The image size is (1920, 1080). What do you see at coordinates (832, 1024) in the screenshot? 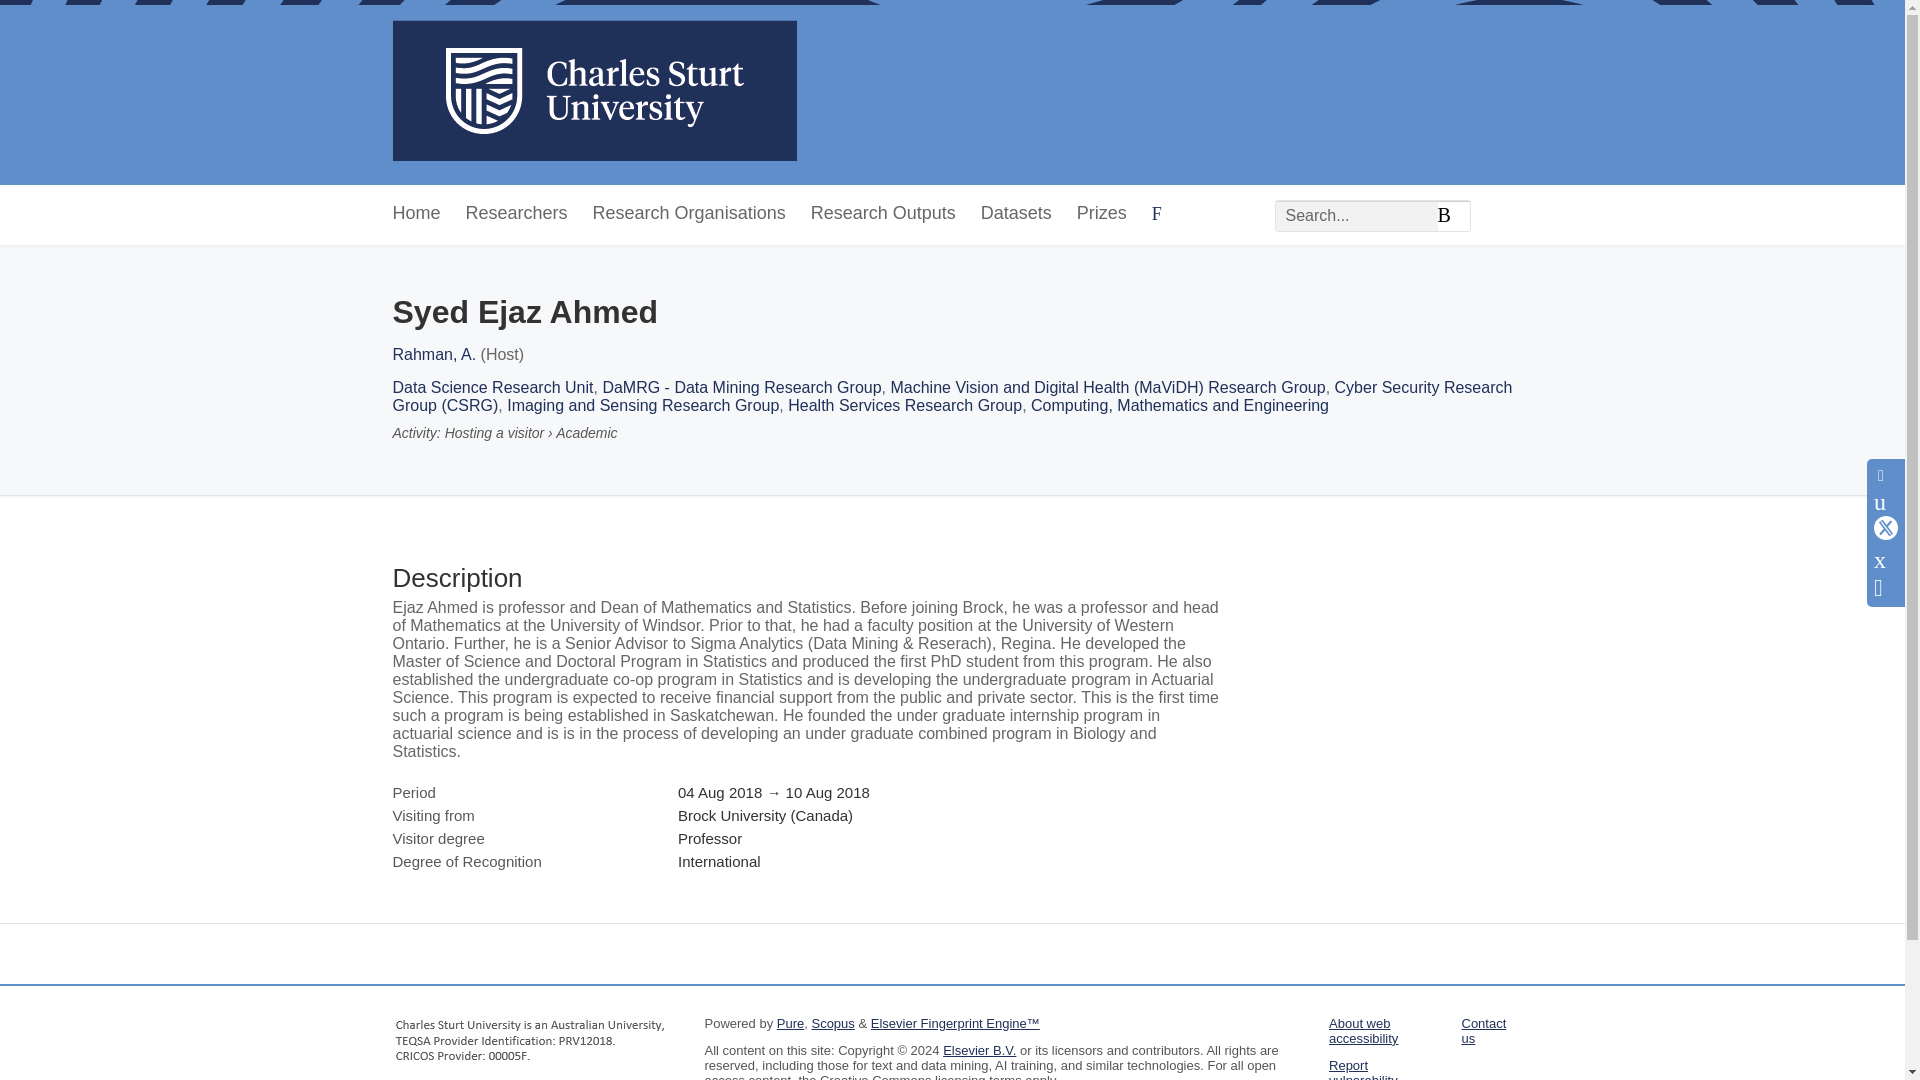
I see `Scopus` at bounding box center [832, 1024].